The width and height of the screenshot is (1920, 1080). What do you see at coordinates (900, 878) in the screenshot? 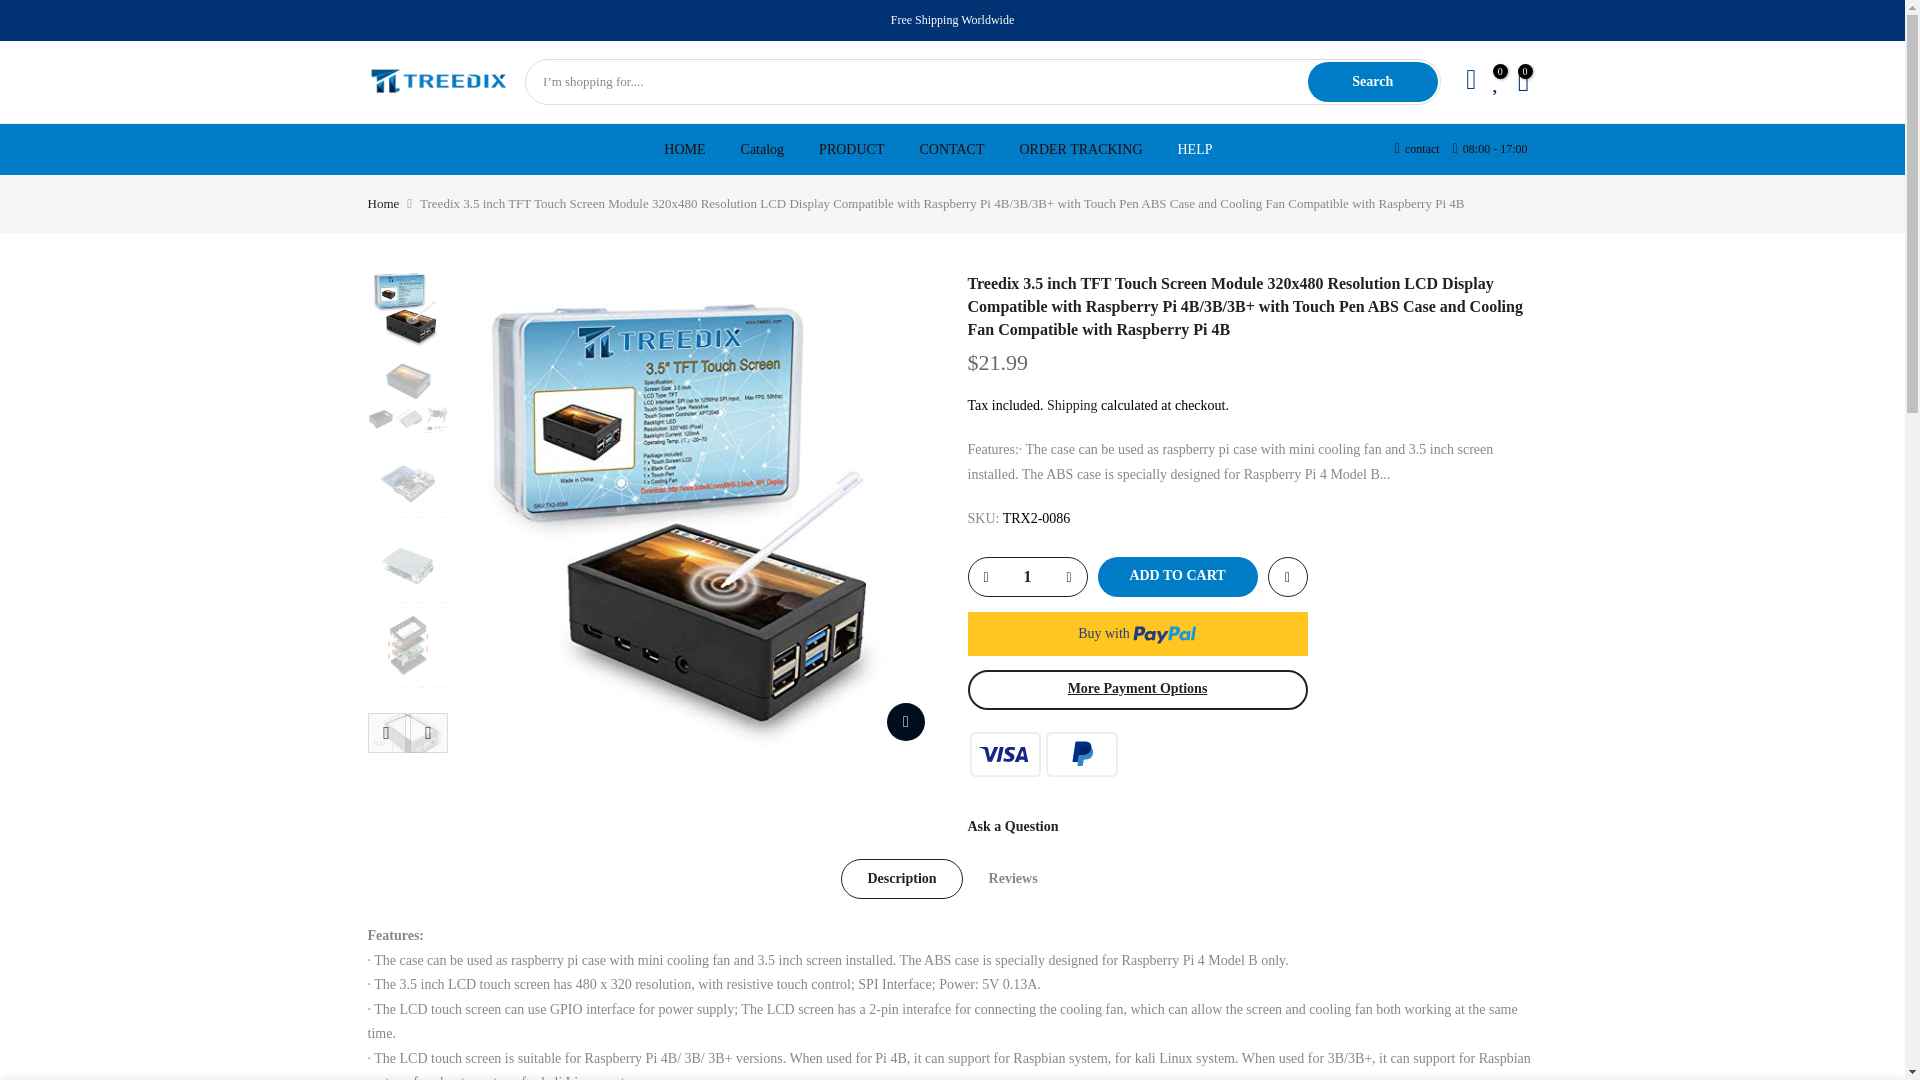
I see `Description` at bounding box center [900, 878].